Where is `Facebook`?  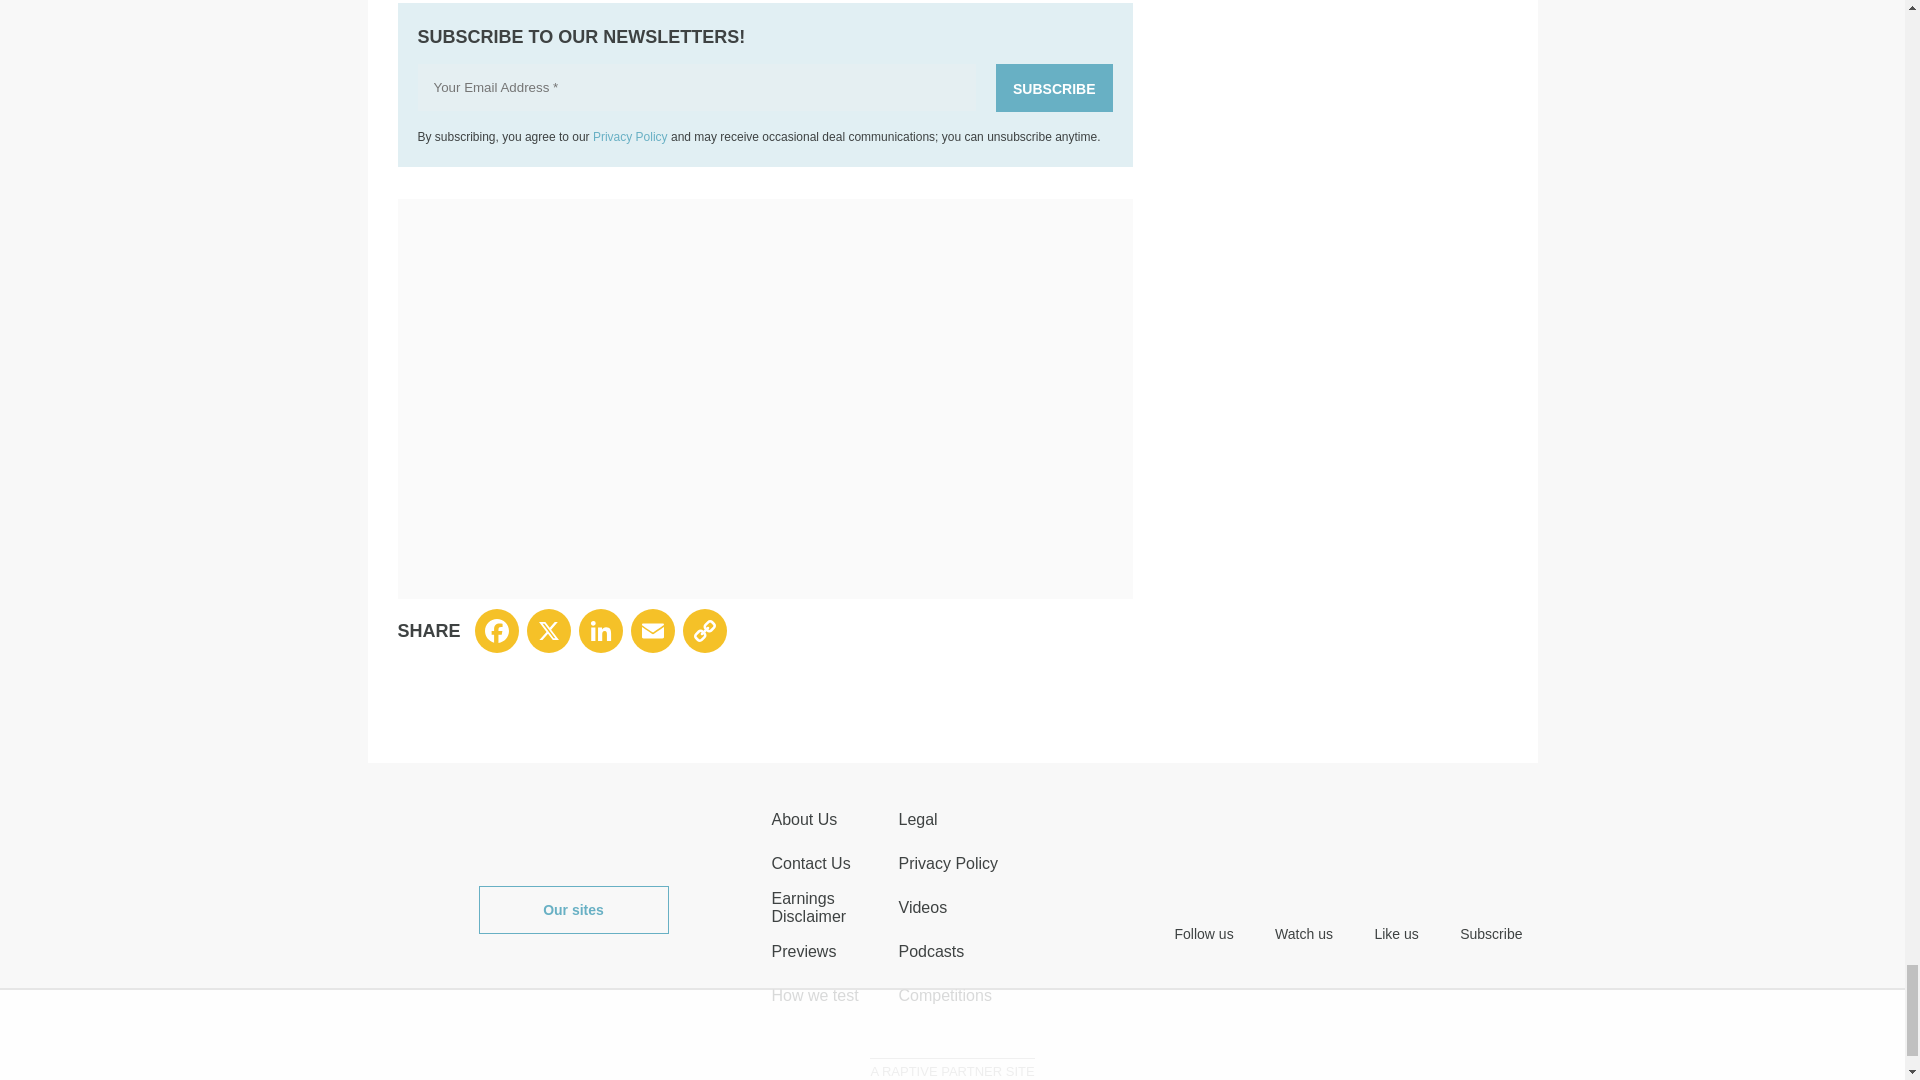
Facebook is located at coordinates (496, 631).